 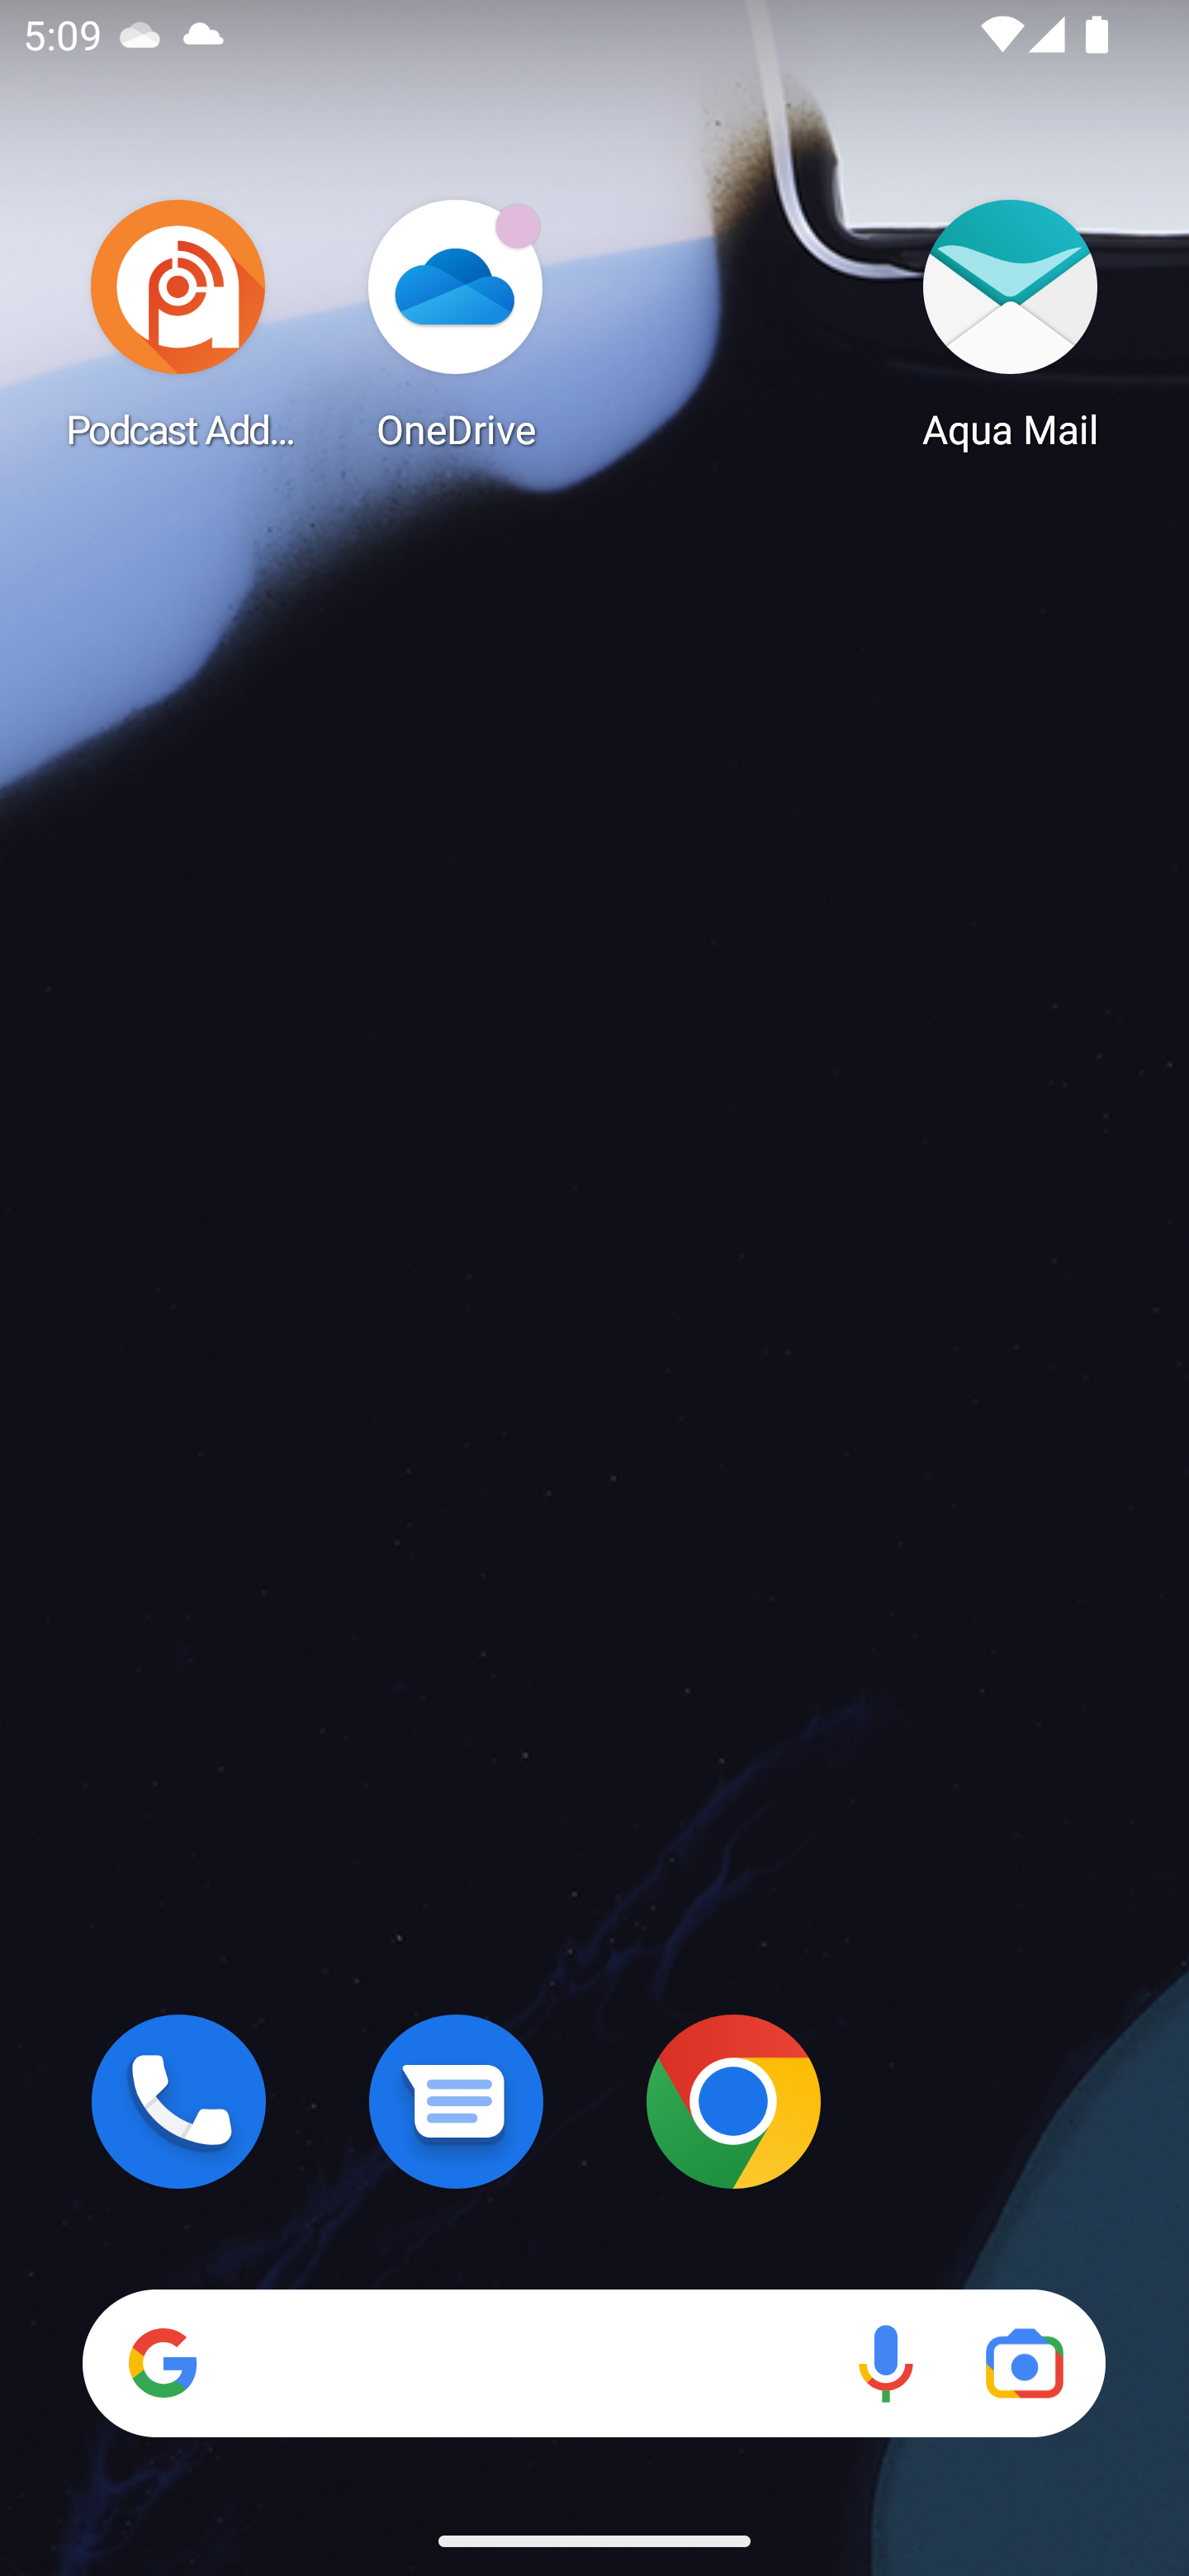 I want to click on Aqua Mail, so click(x=1011, y=324).